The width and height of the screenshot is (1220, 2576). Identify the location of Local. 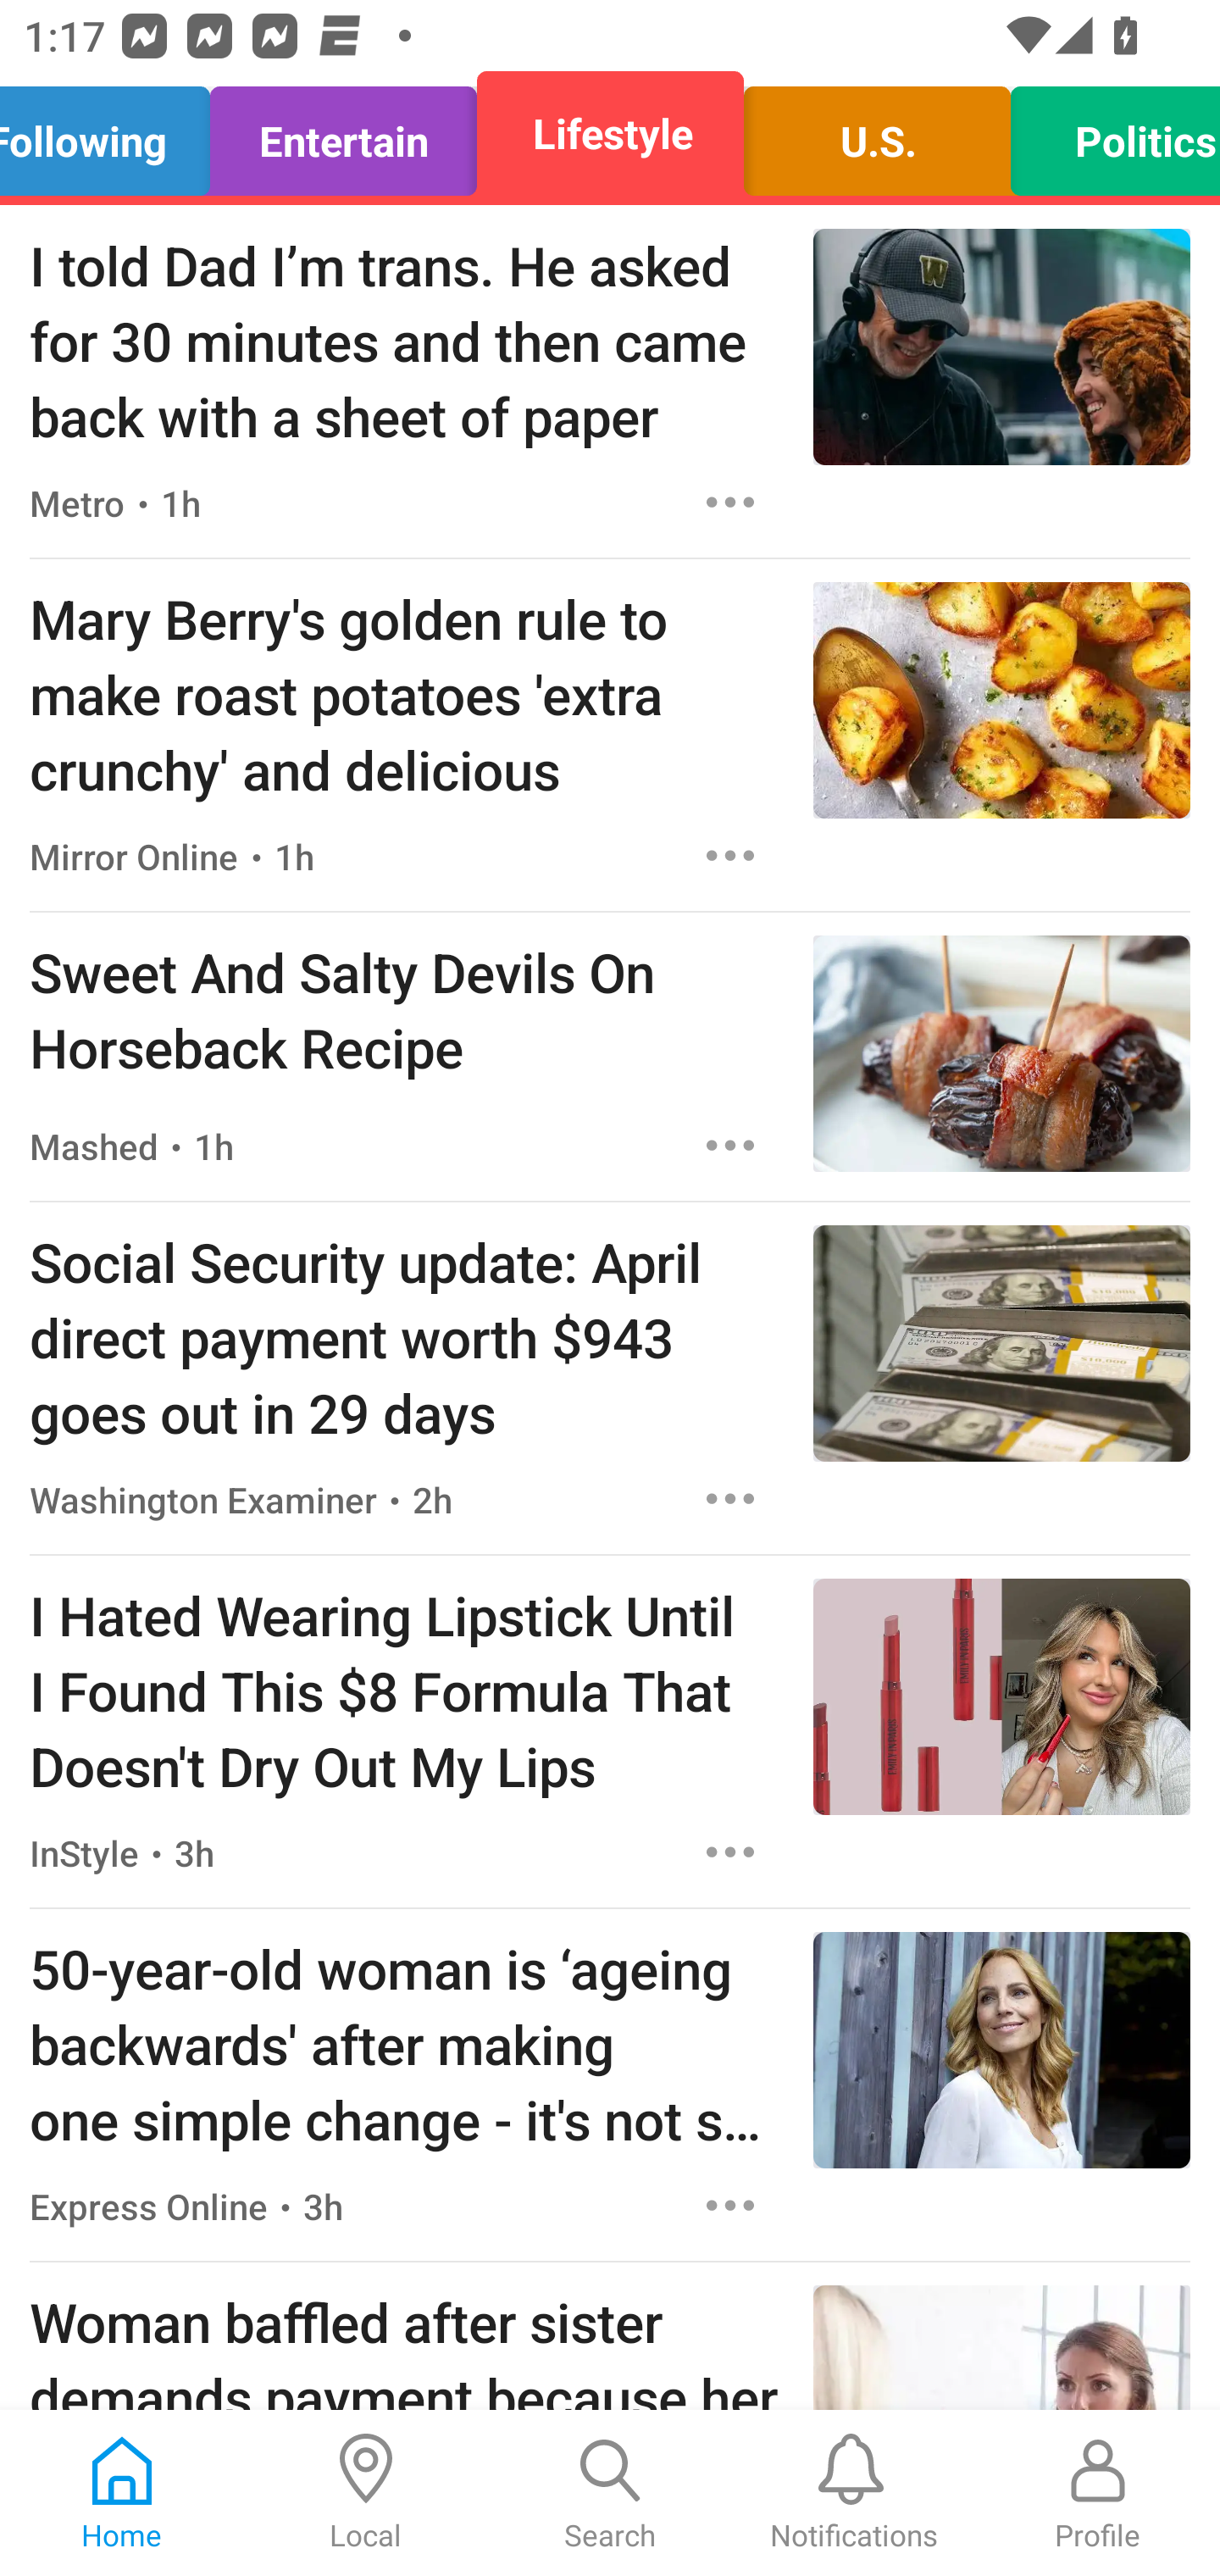
(366, 2493).